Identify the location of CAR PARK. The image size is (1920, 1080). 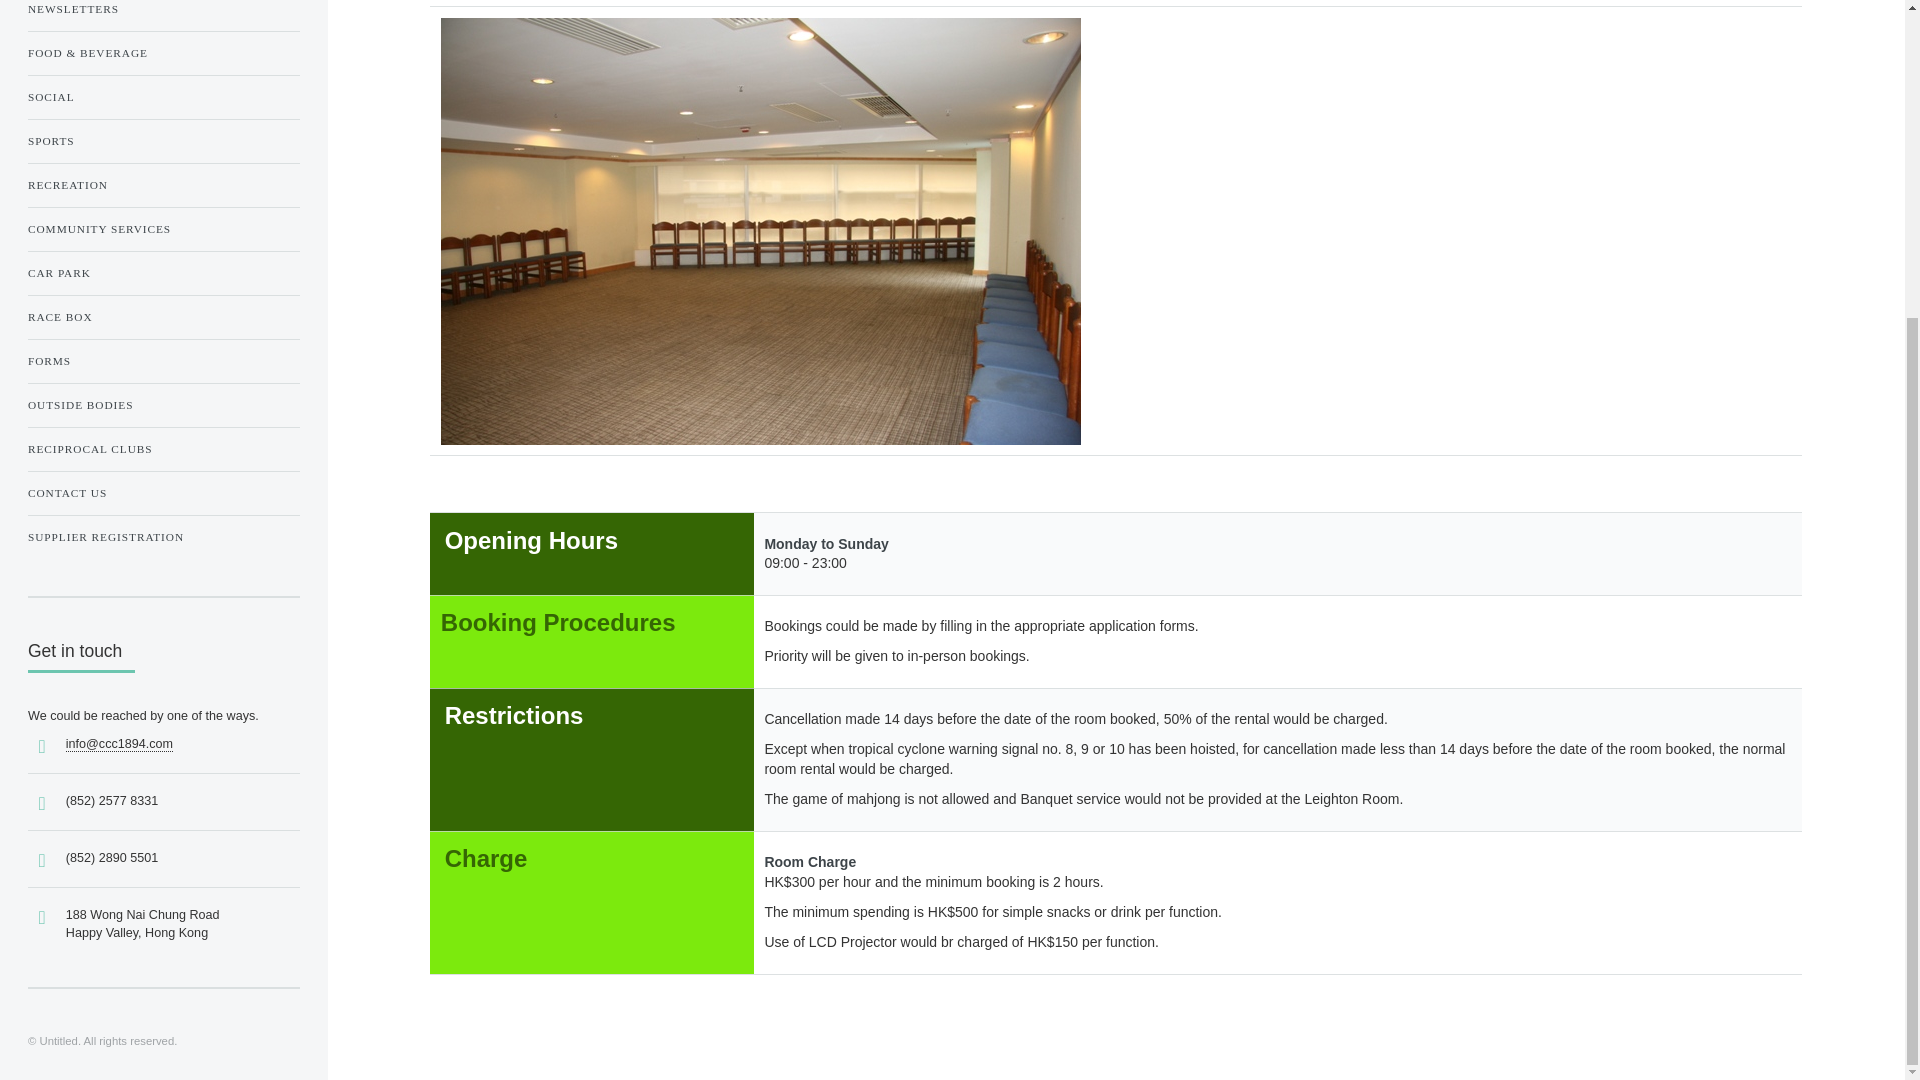
(164, 273).